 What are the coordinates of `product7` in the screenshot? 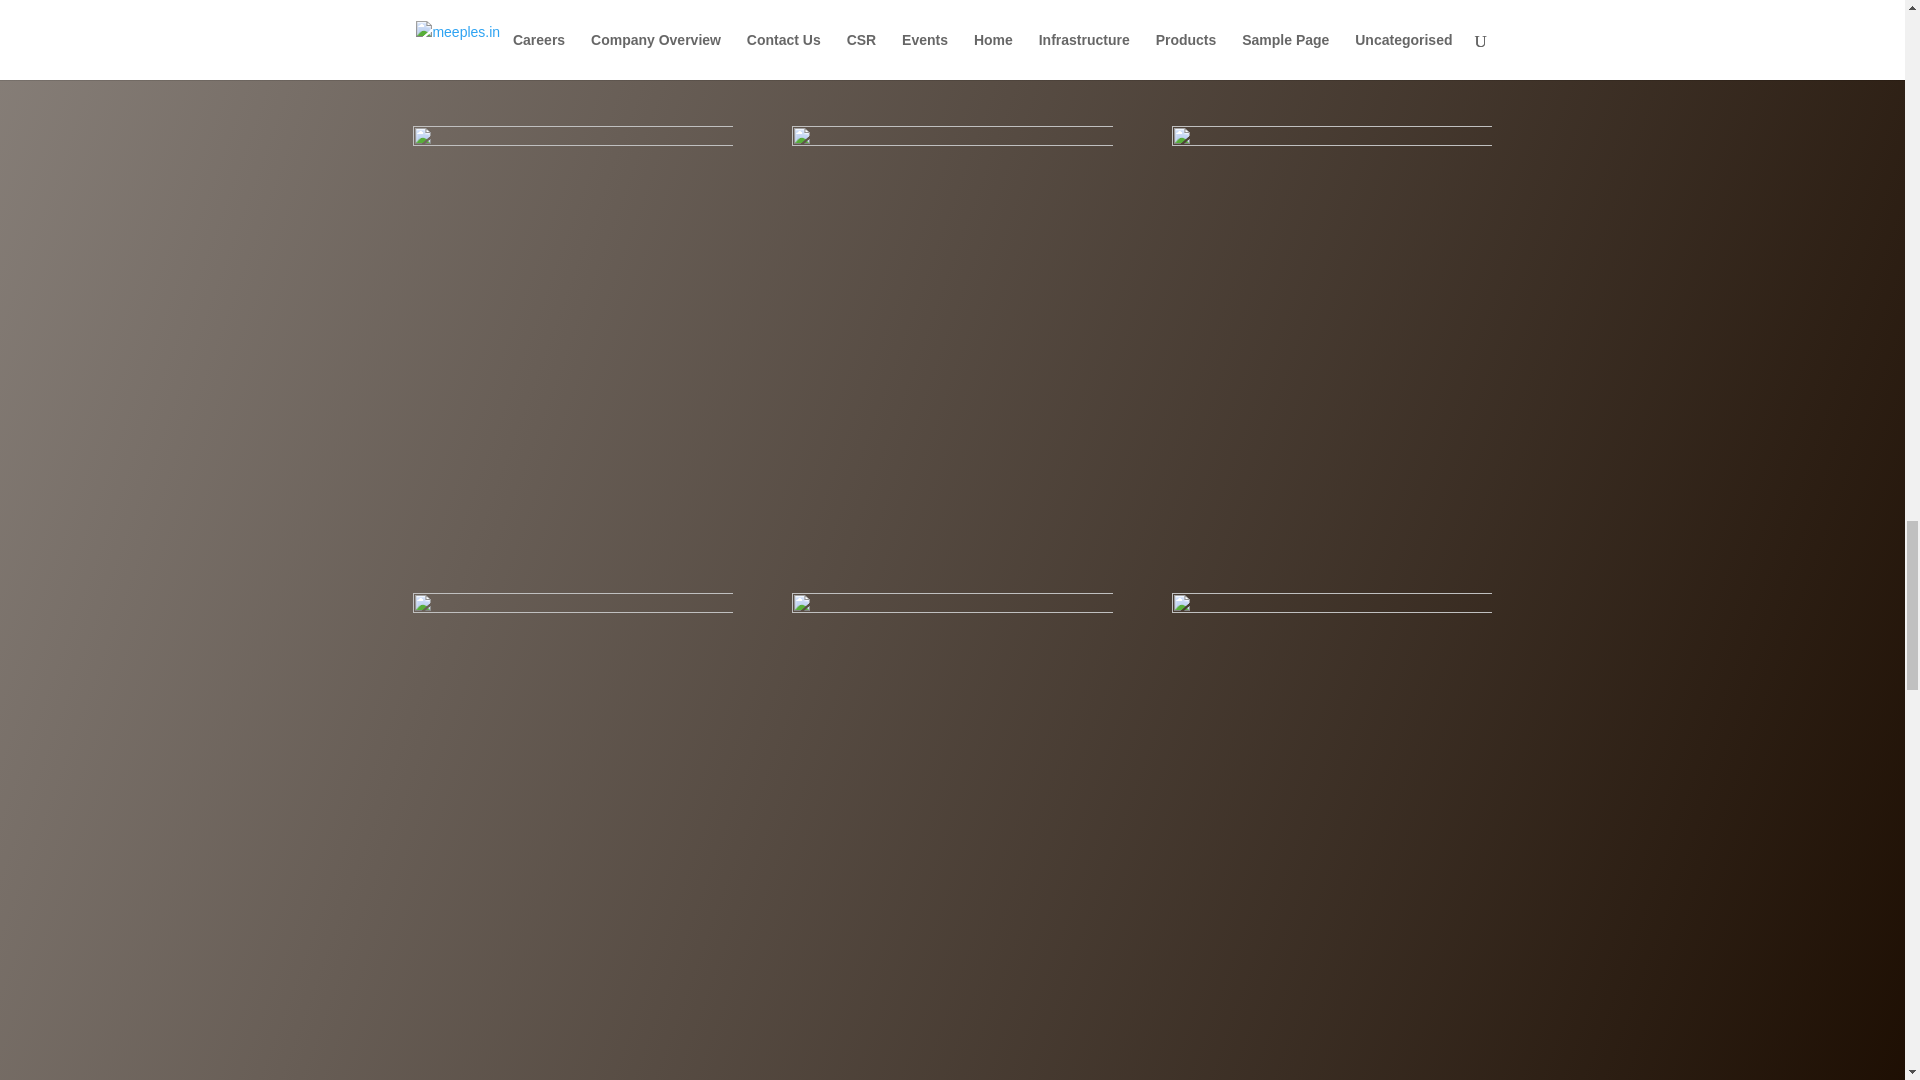 It's located at (572, 752).